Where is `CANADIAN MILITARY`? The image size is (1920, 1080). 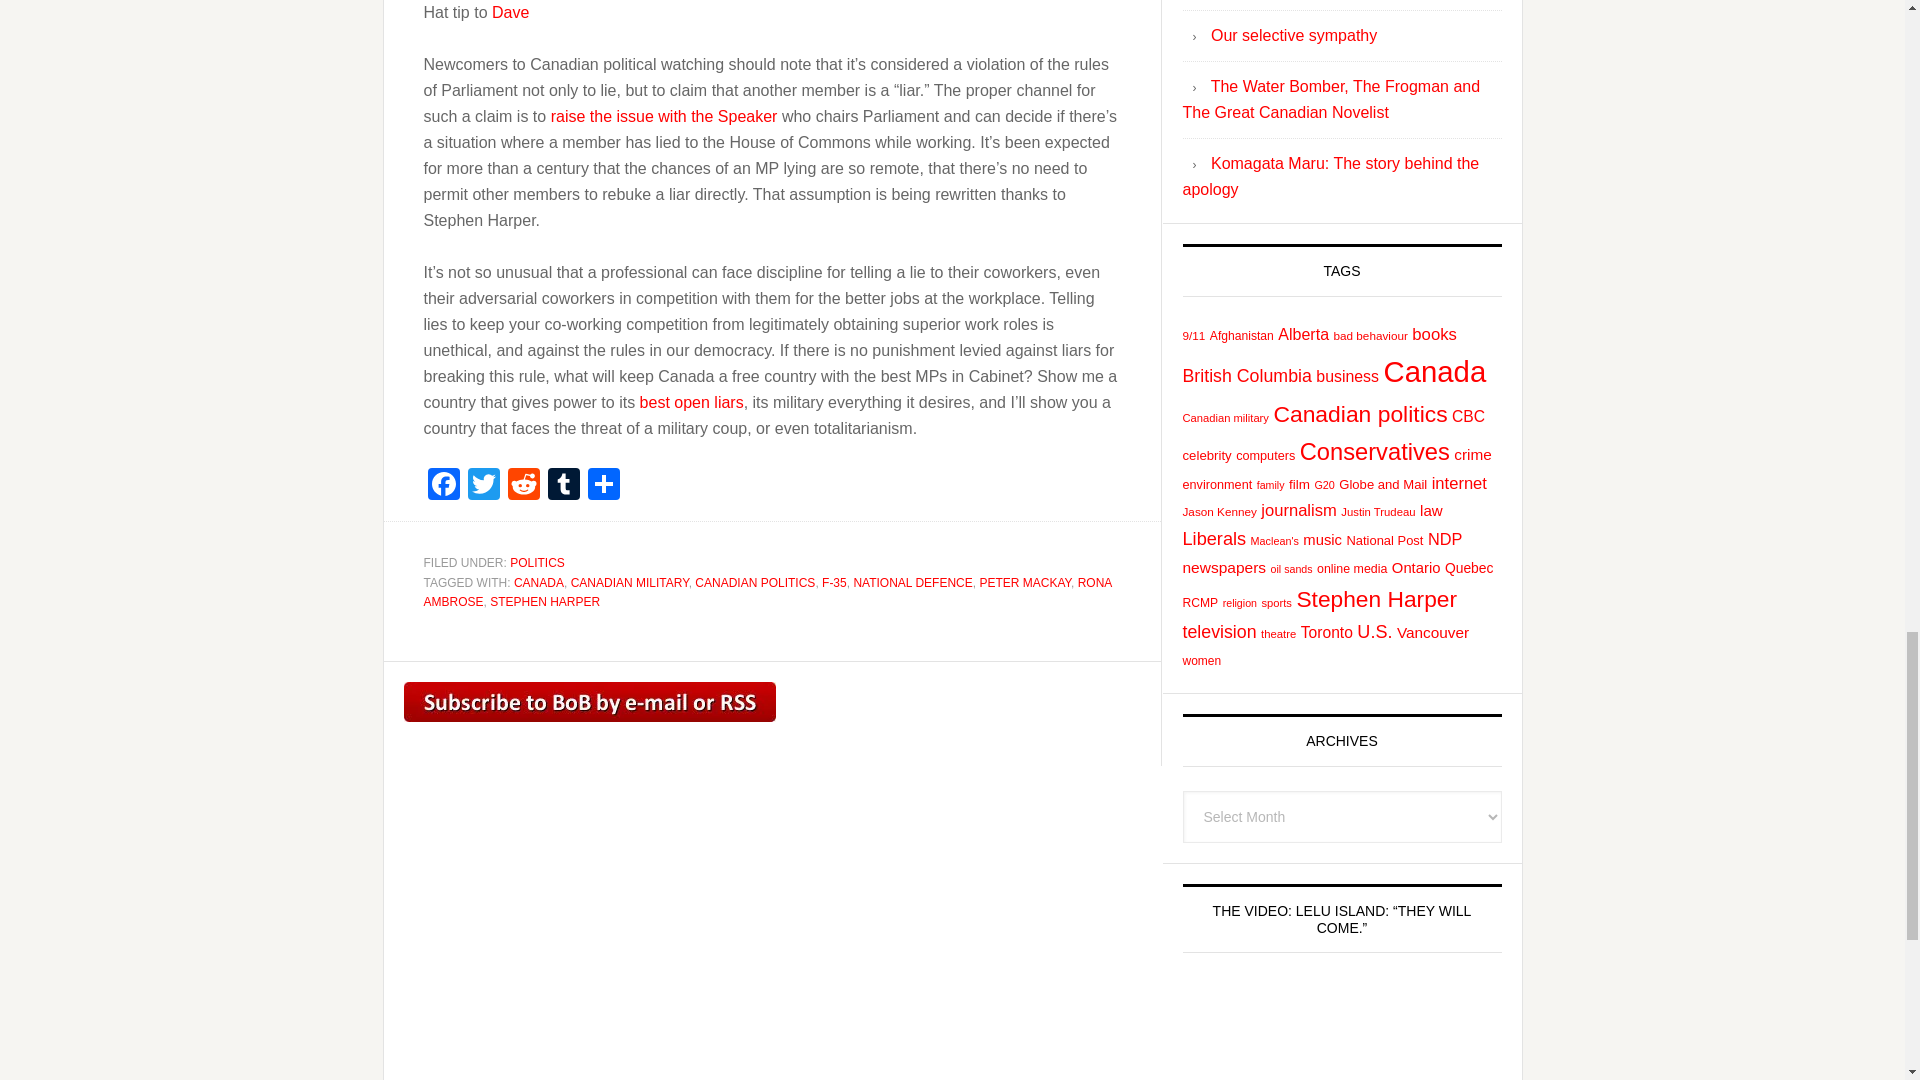 CANADIAN MILITARY is located at coordinates (630, 582).